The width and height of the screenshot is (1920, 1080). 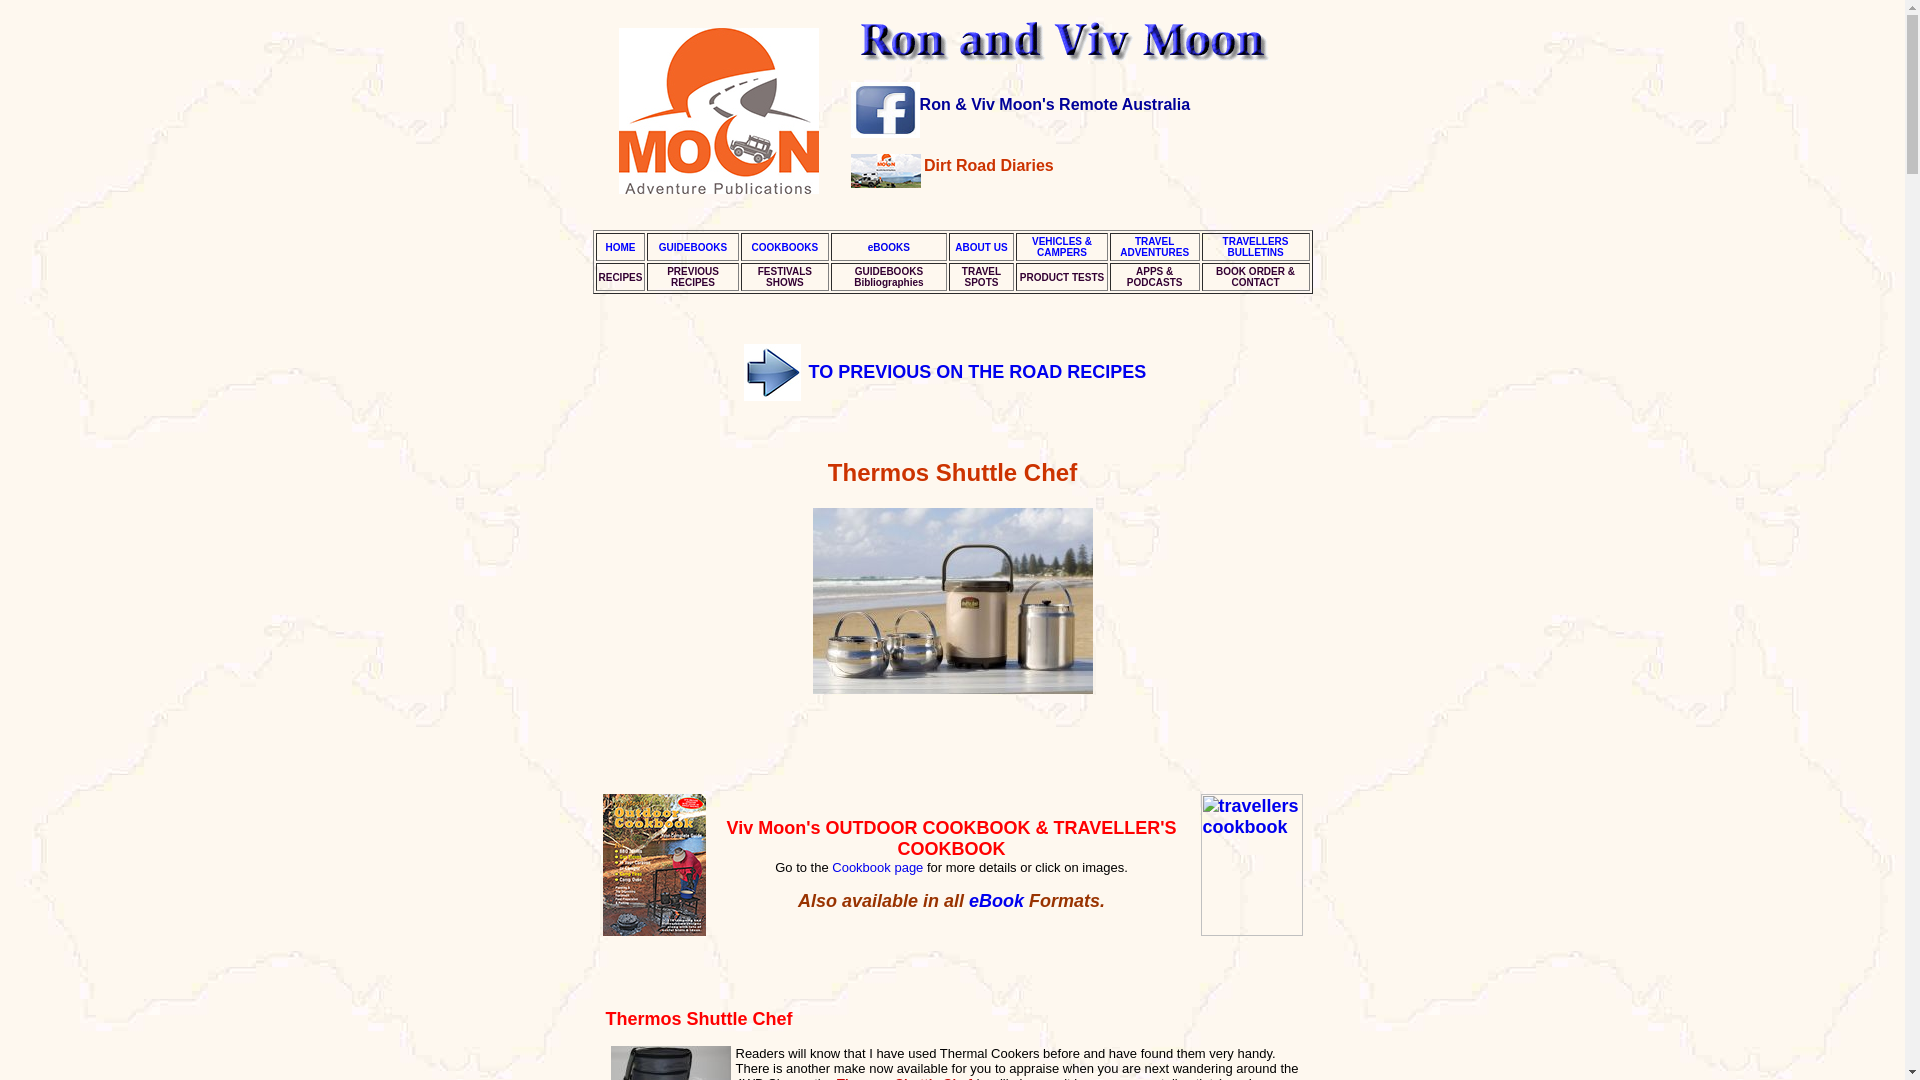 I want to click on RECIPES, so click(x=619, y=277).